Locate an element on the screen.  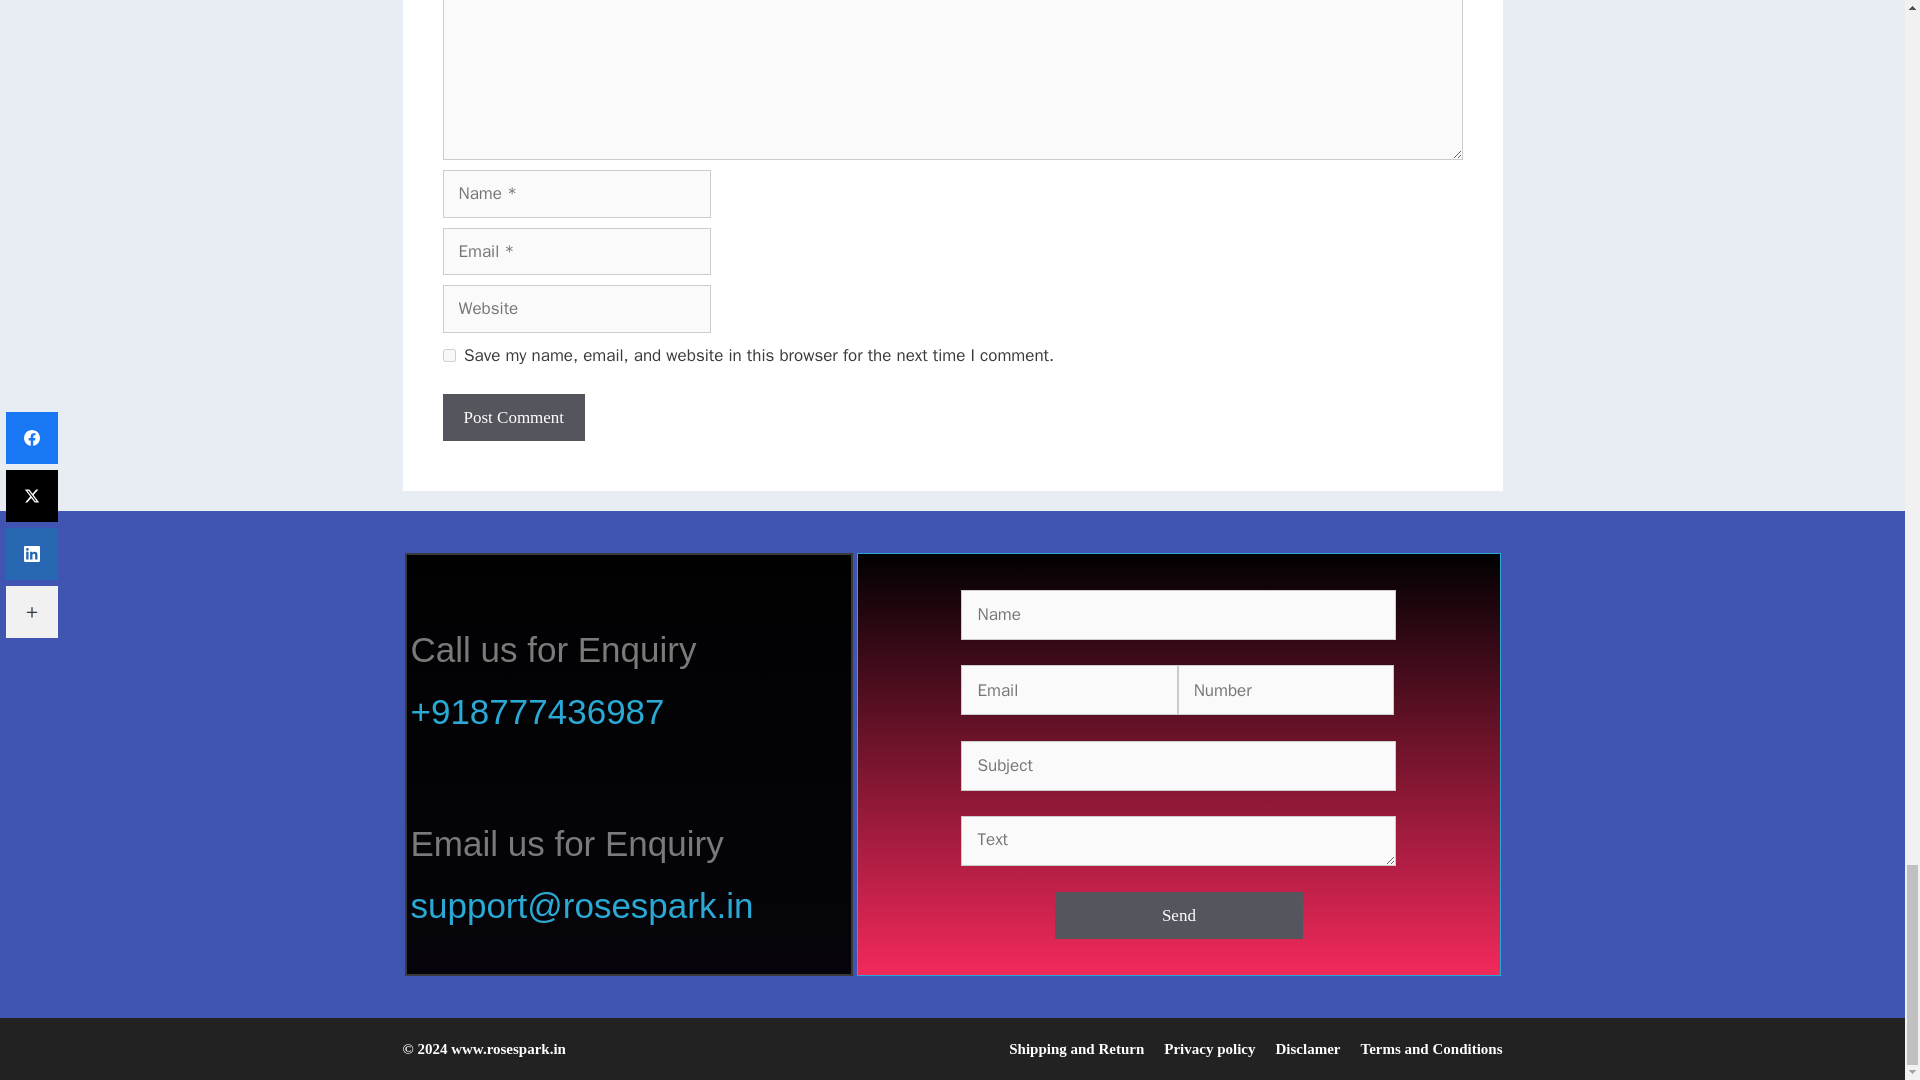
yes is located at coordinates (448, 354).